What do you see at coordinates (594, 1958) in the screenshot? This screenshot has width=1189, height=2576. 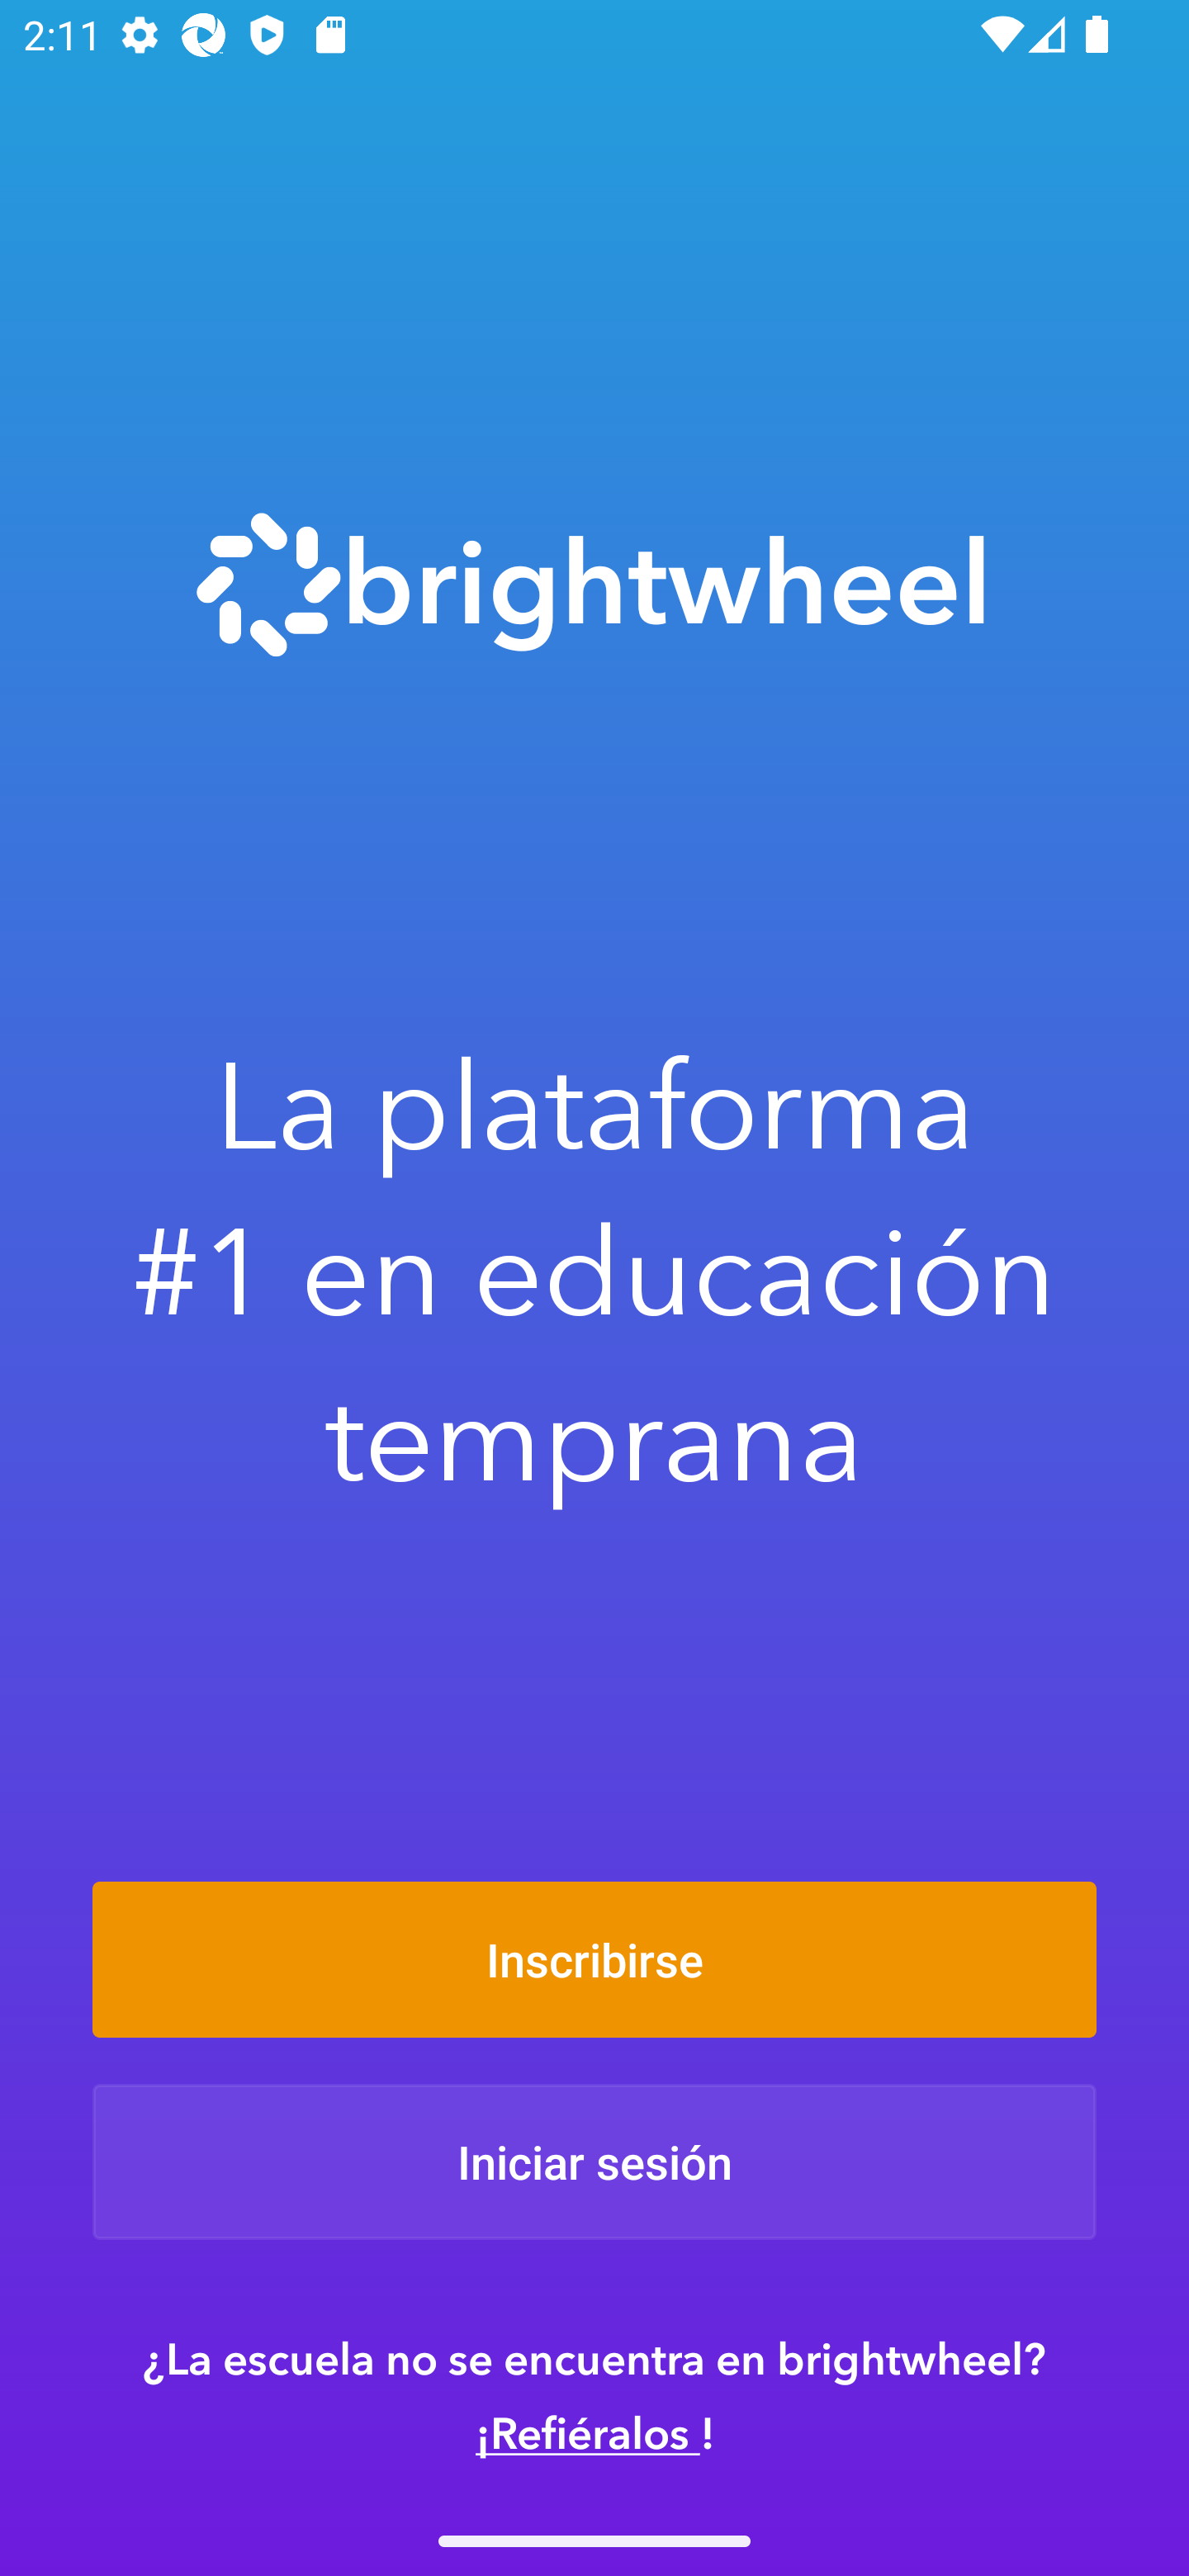 I see `Inscribirse` at bounding box center [594, 1958].